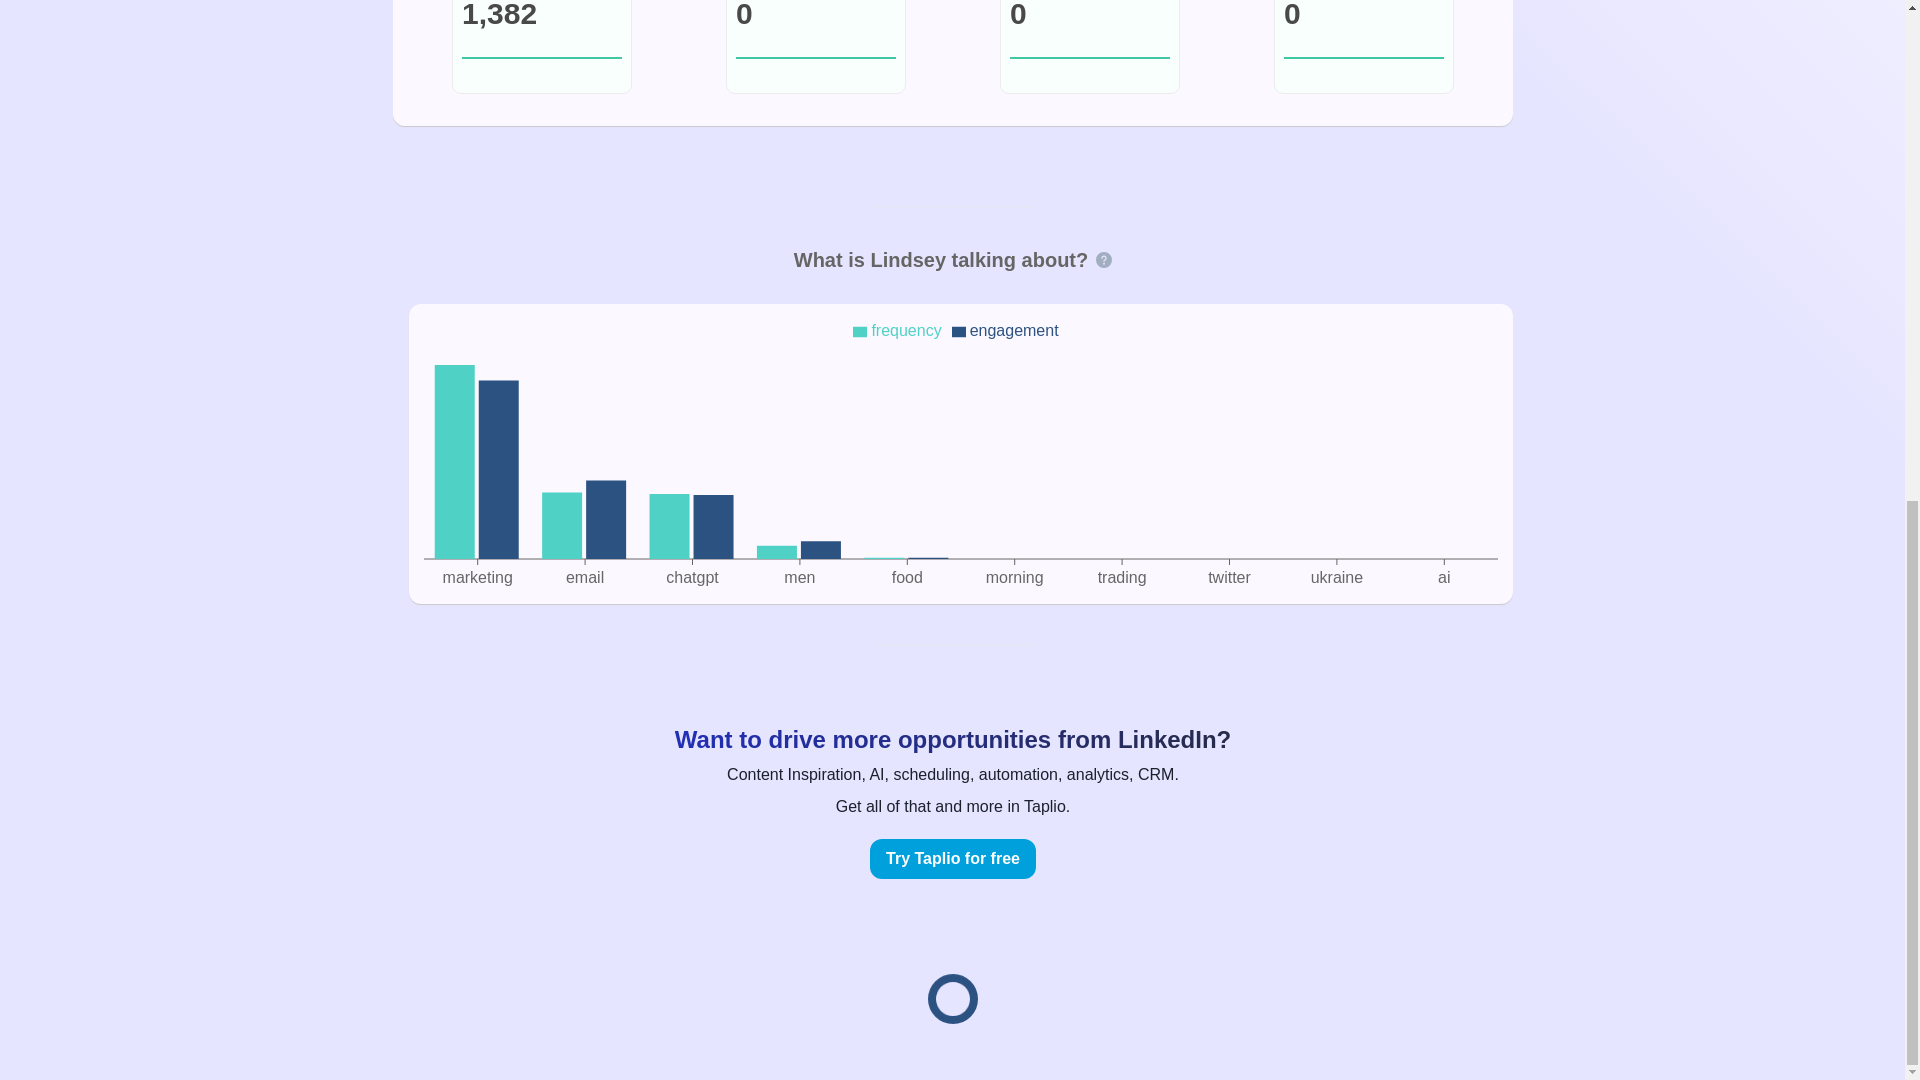 Image resolution: width=1920 pixels, height=1080 pixels. I want to click on food, so click(906, 578).